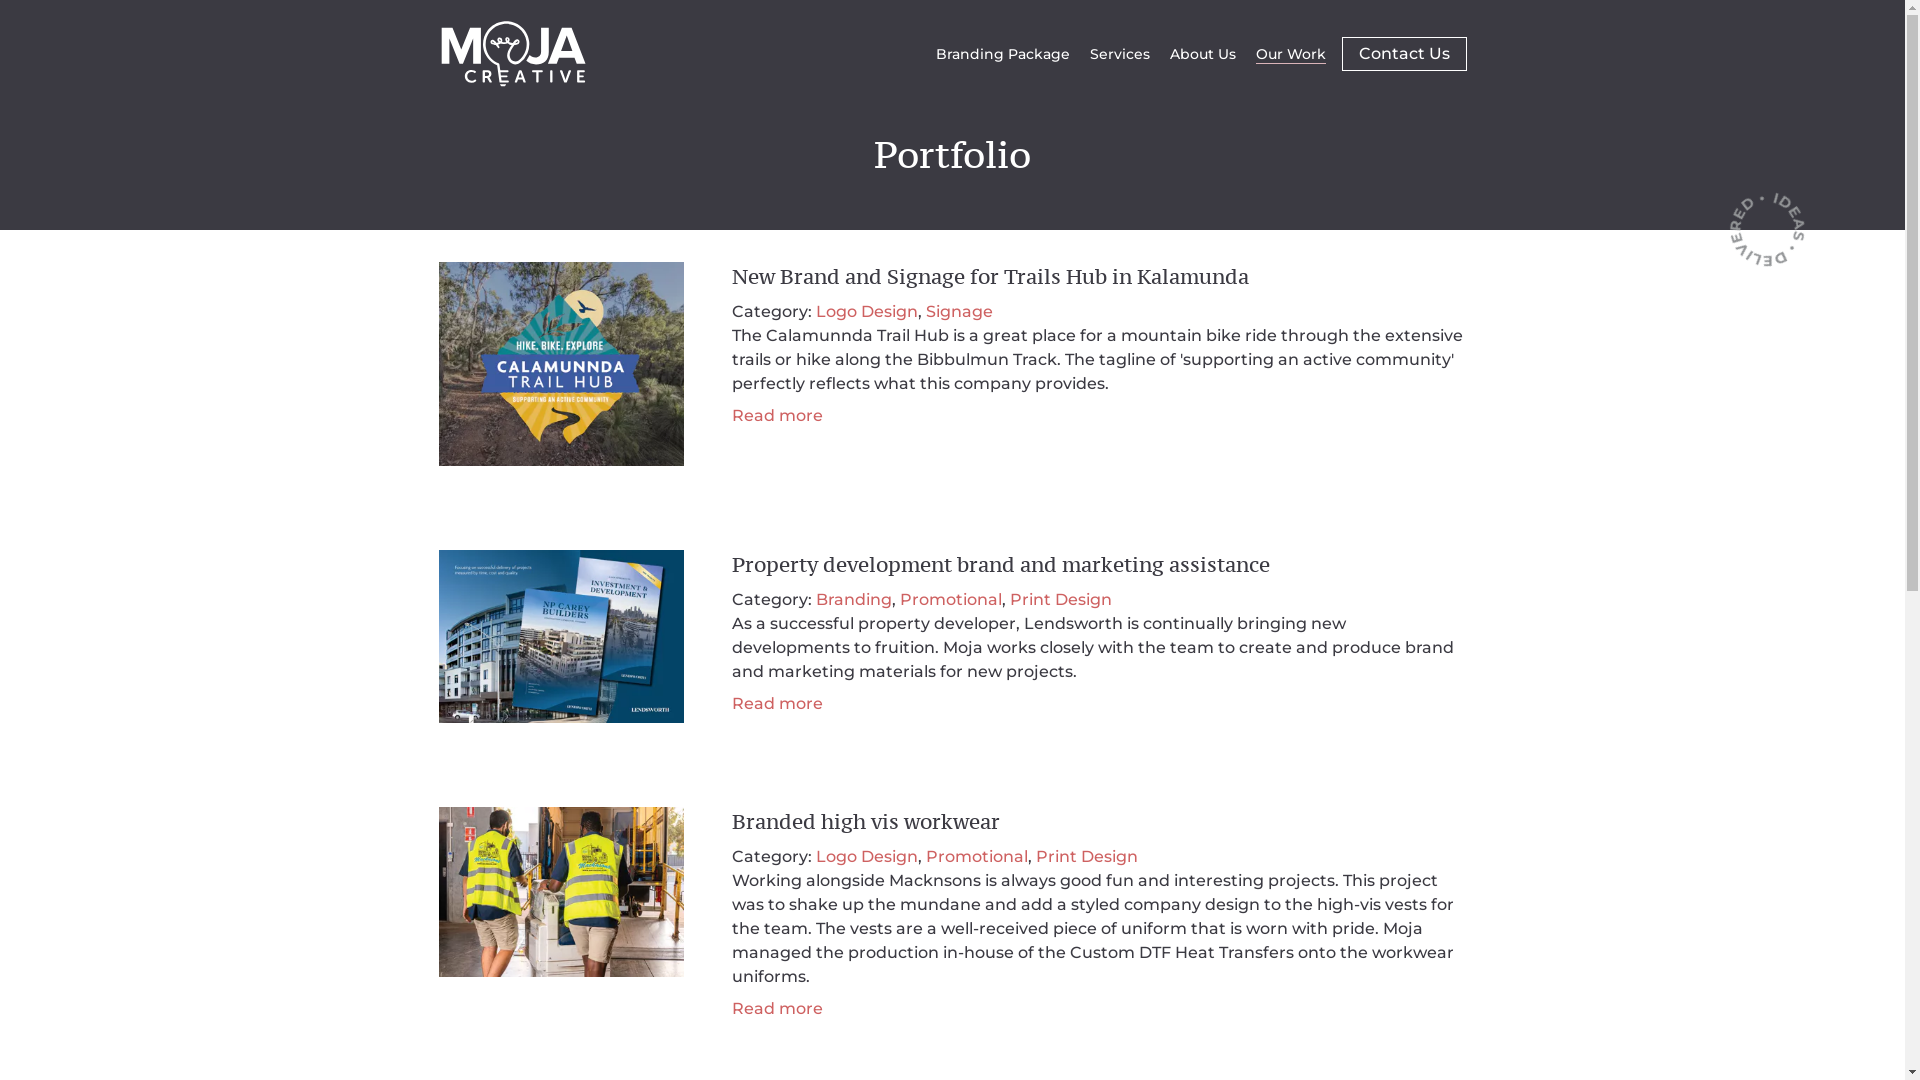 Image resolution: width=1920 pixels, height=1080 pixels. What do you see at coordinates (990, 276) in the screenshot?
I see `New Brand and Signage for Trails Hub in Kalamunda` at bounding box center [990, 276].